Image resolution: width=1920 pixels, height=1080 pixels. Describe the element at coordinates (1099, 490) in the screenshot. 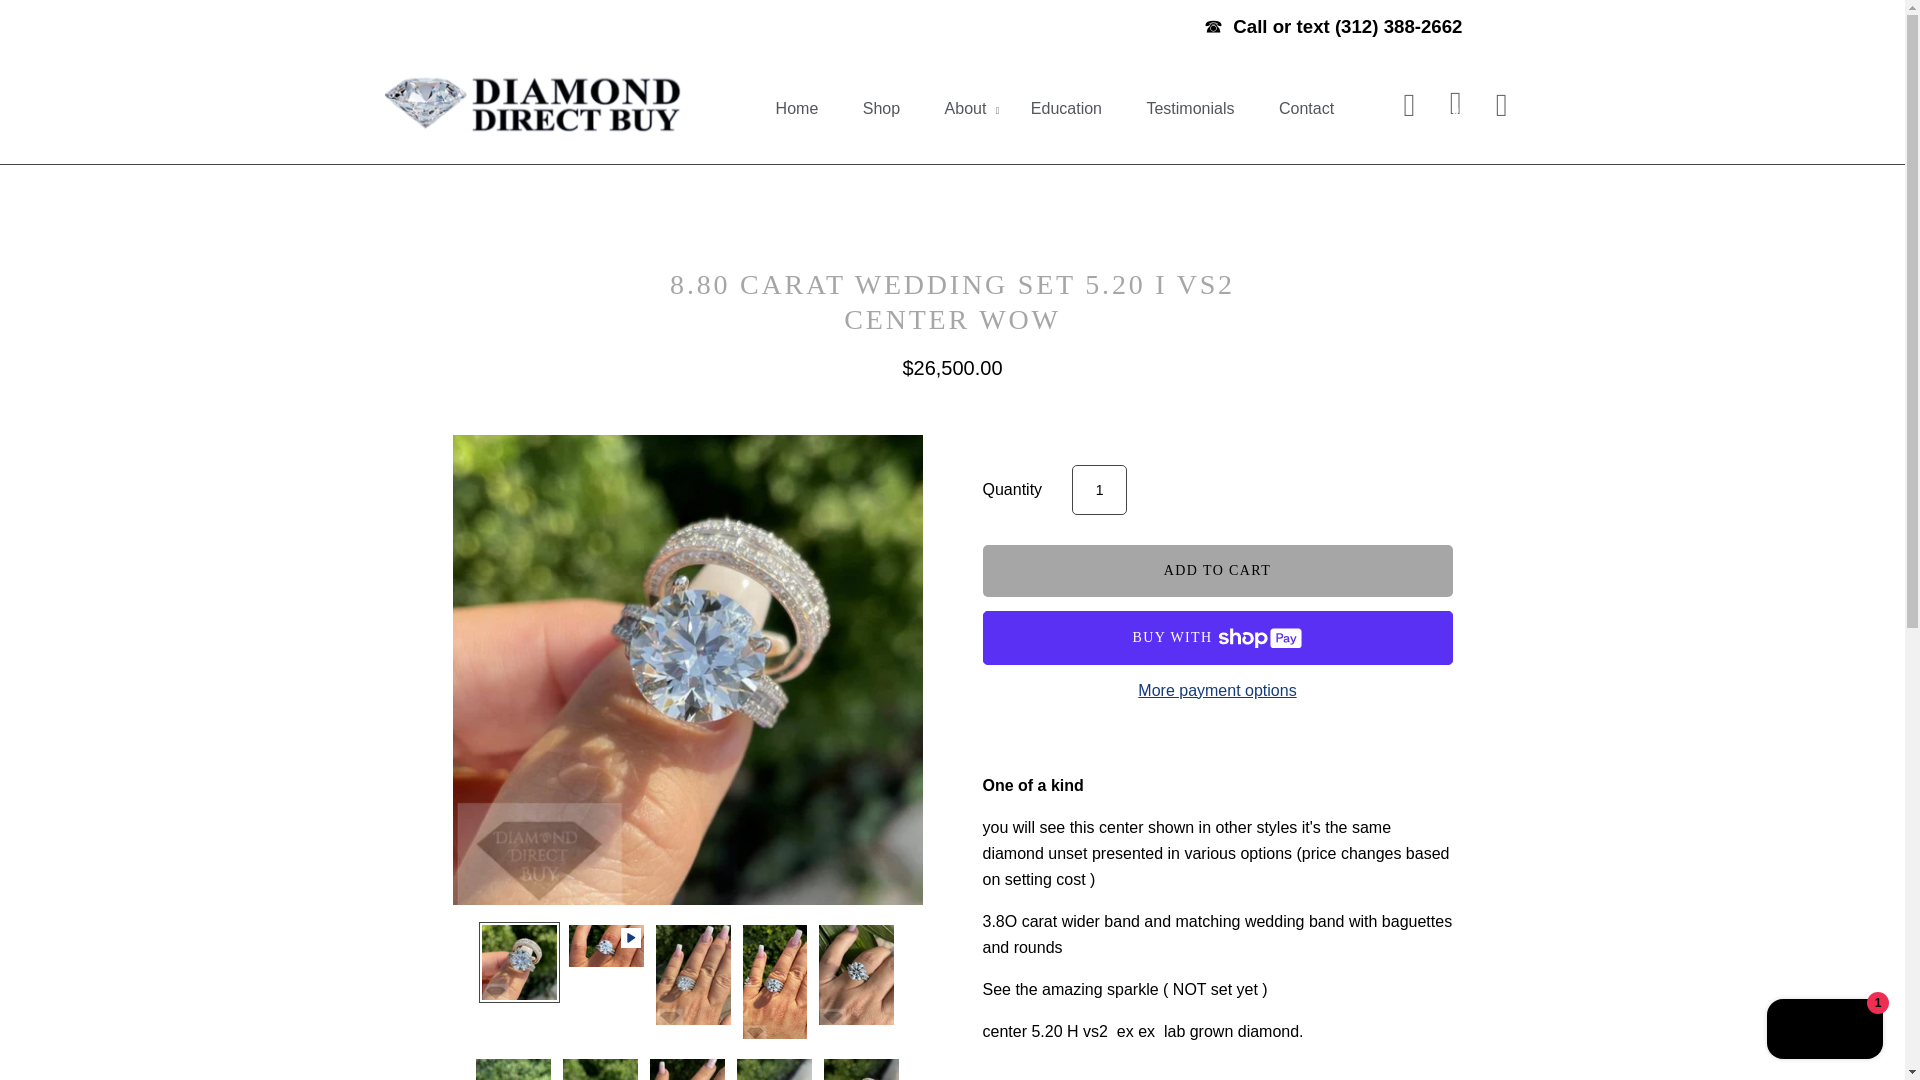

I see `1` at that location.